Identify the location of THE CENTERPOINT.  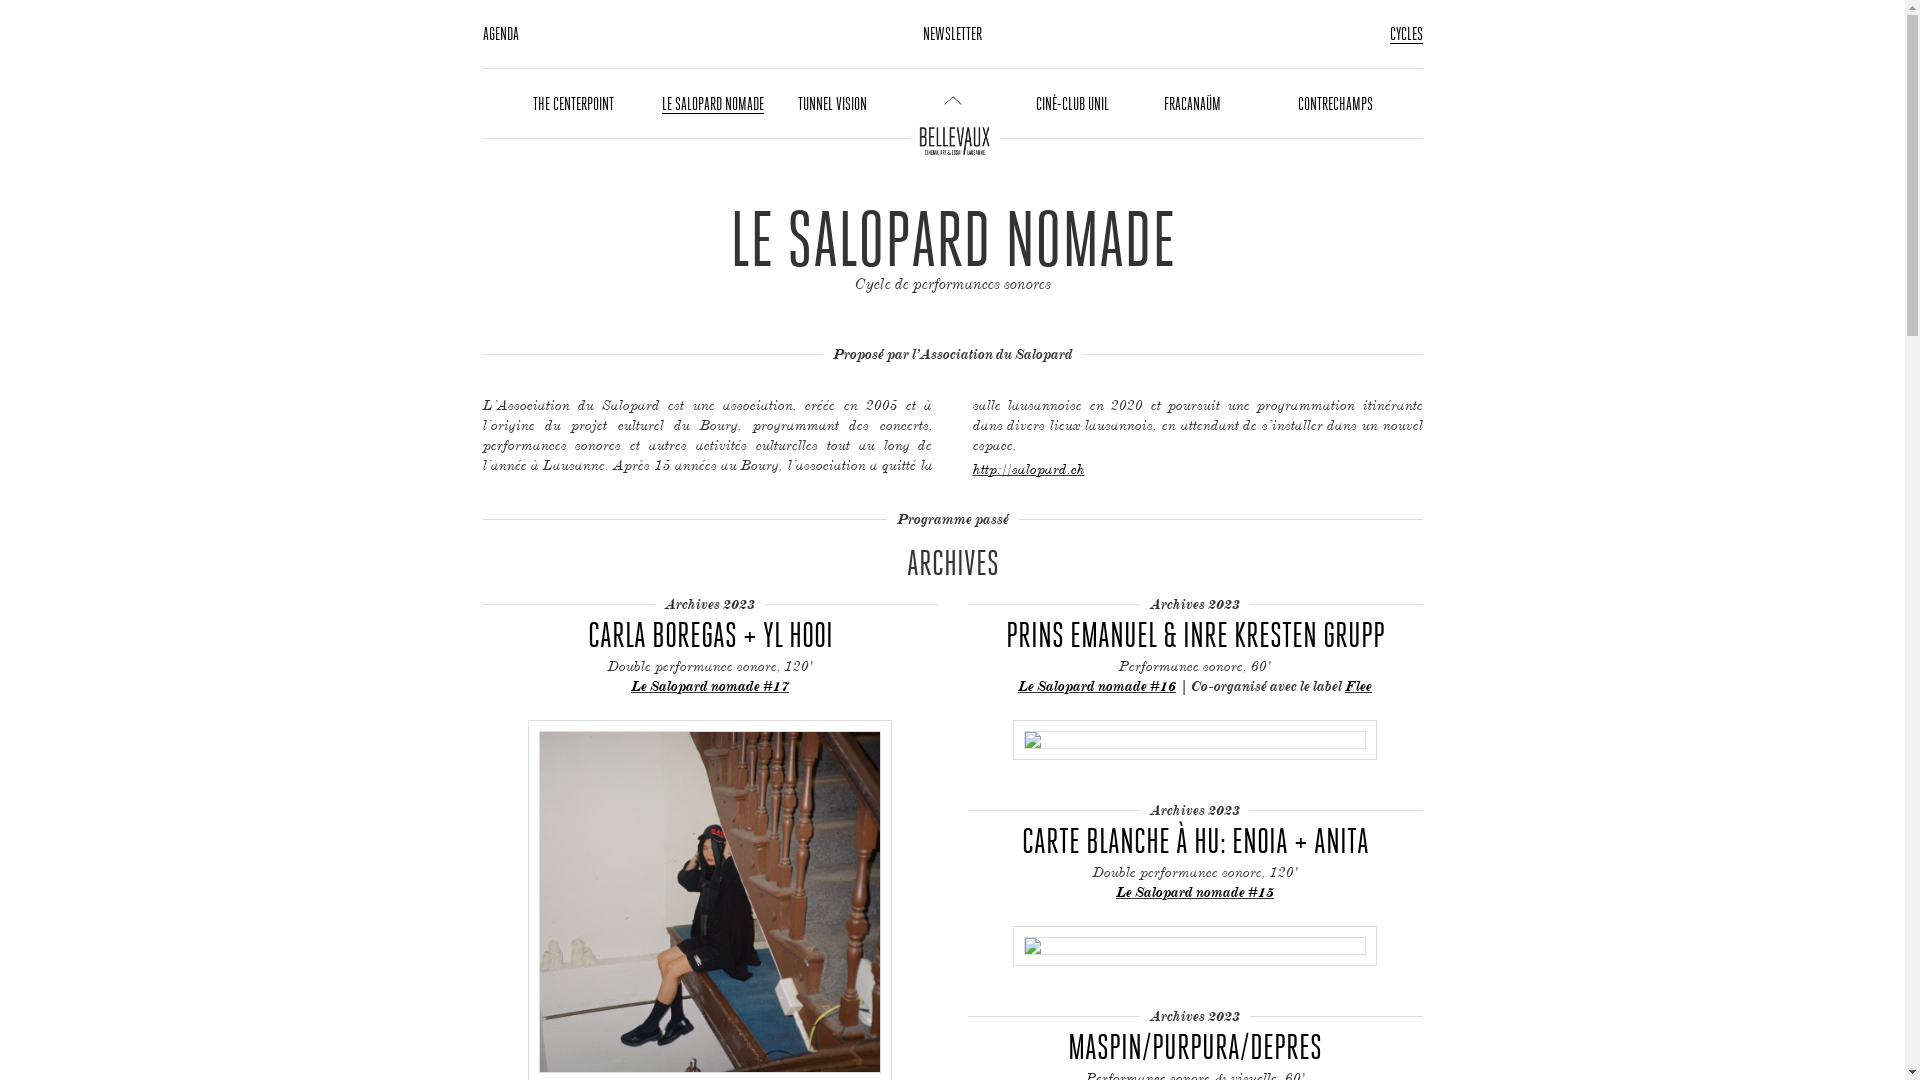
(572, 104).